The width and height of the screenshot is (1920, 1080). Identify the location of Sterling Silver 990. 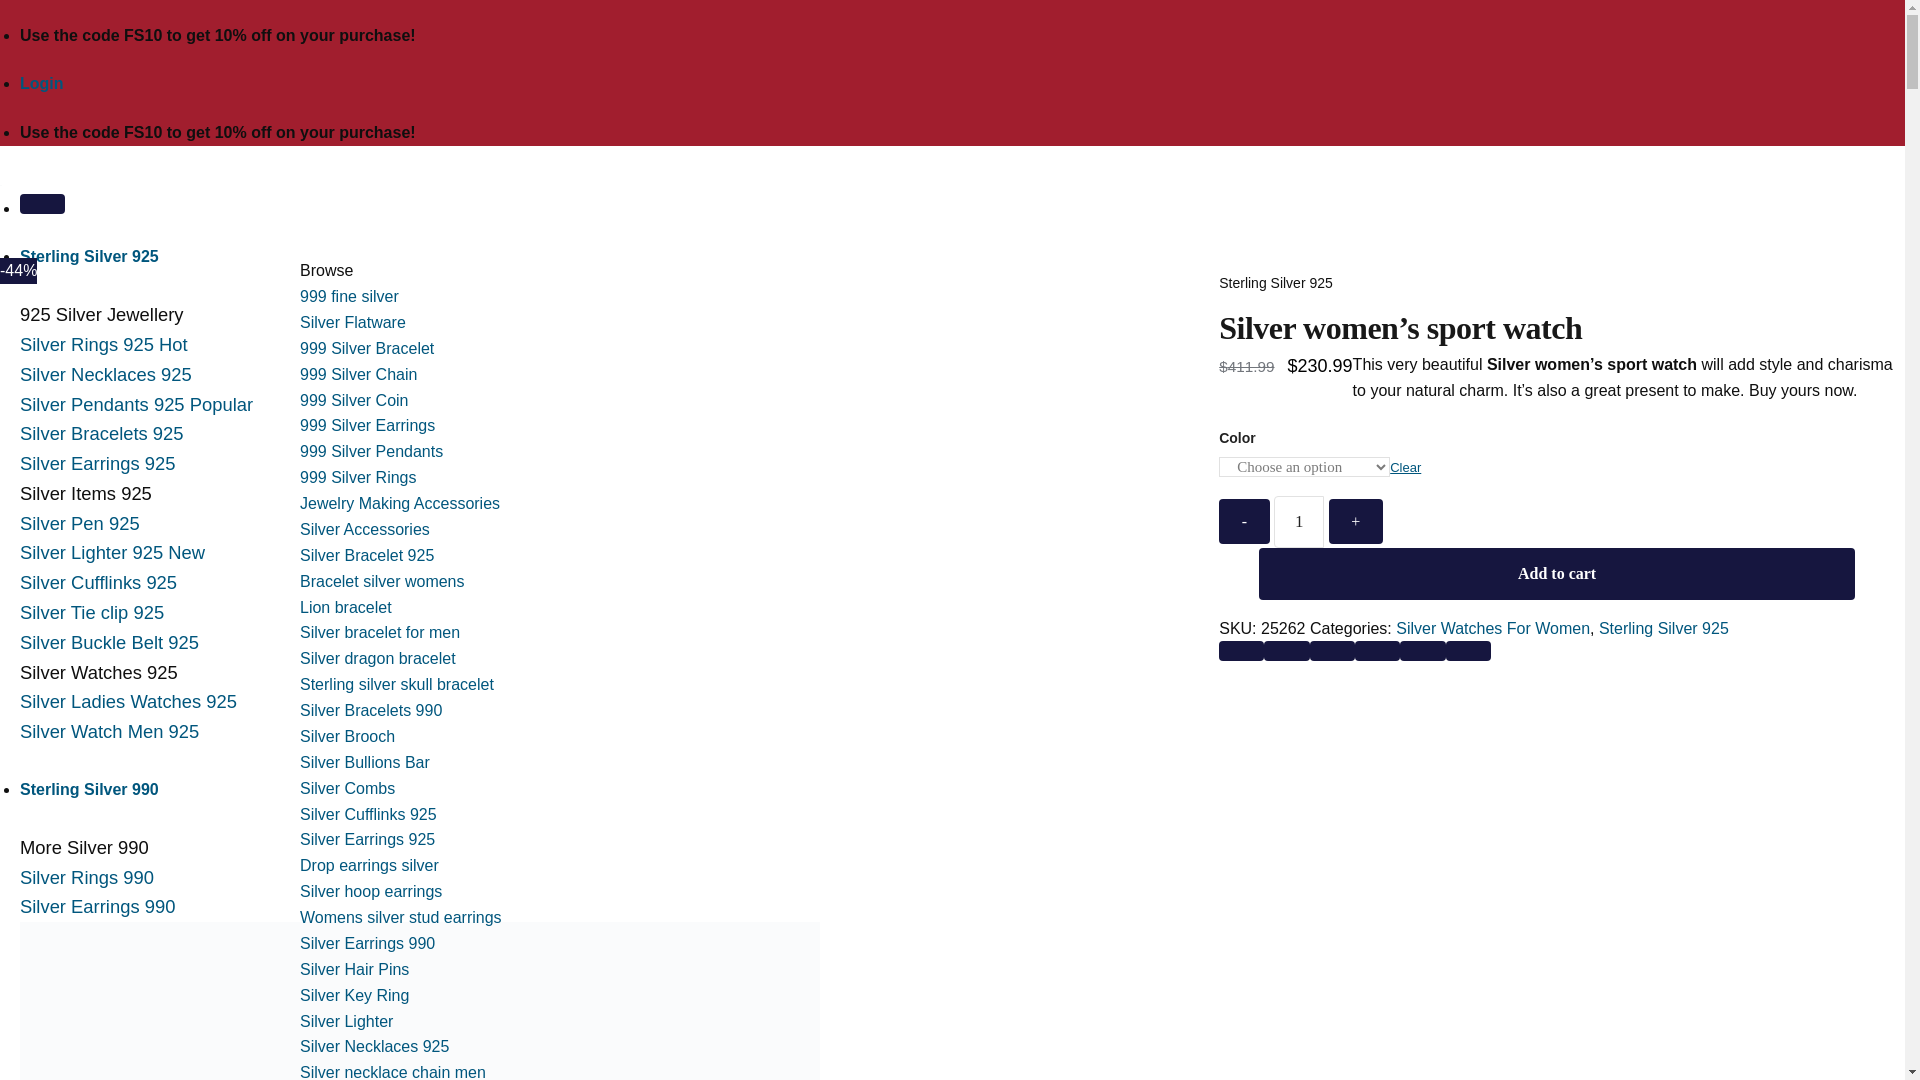
(89, 789).